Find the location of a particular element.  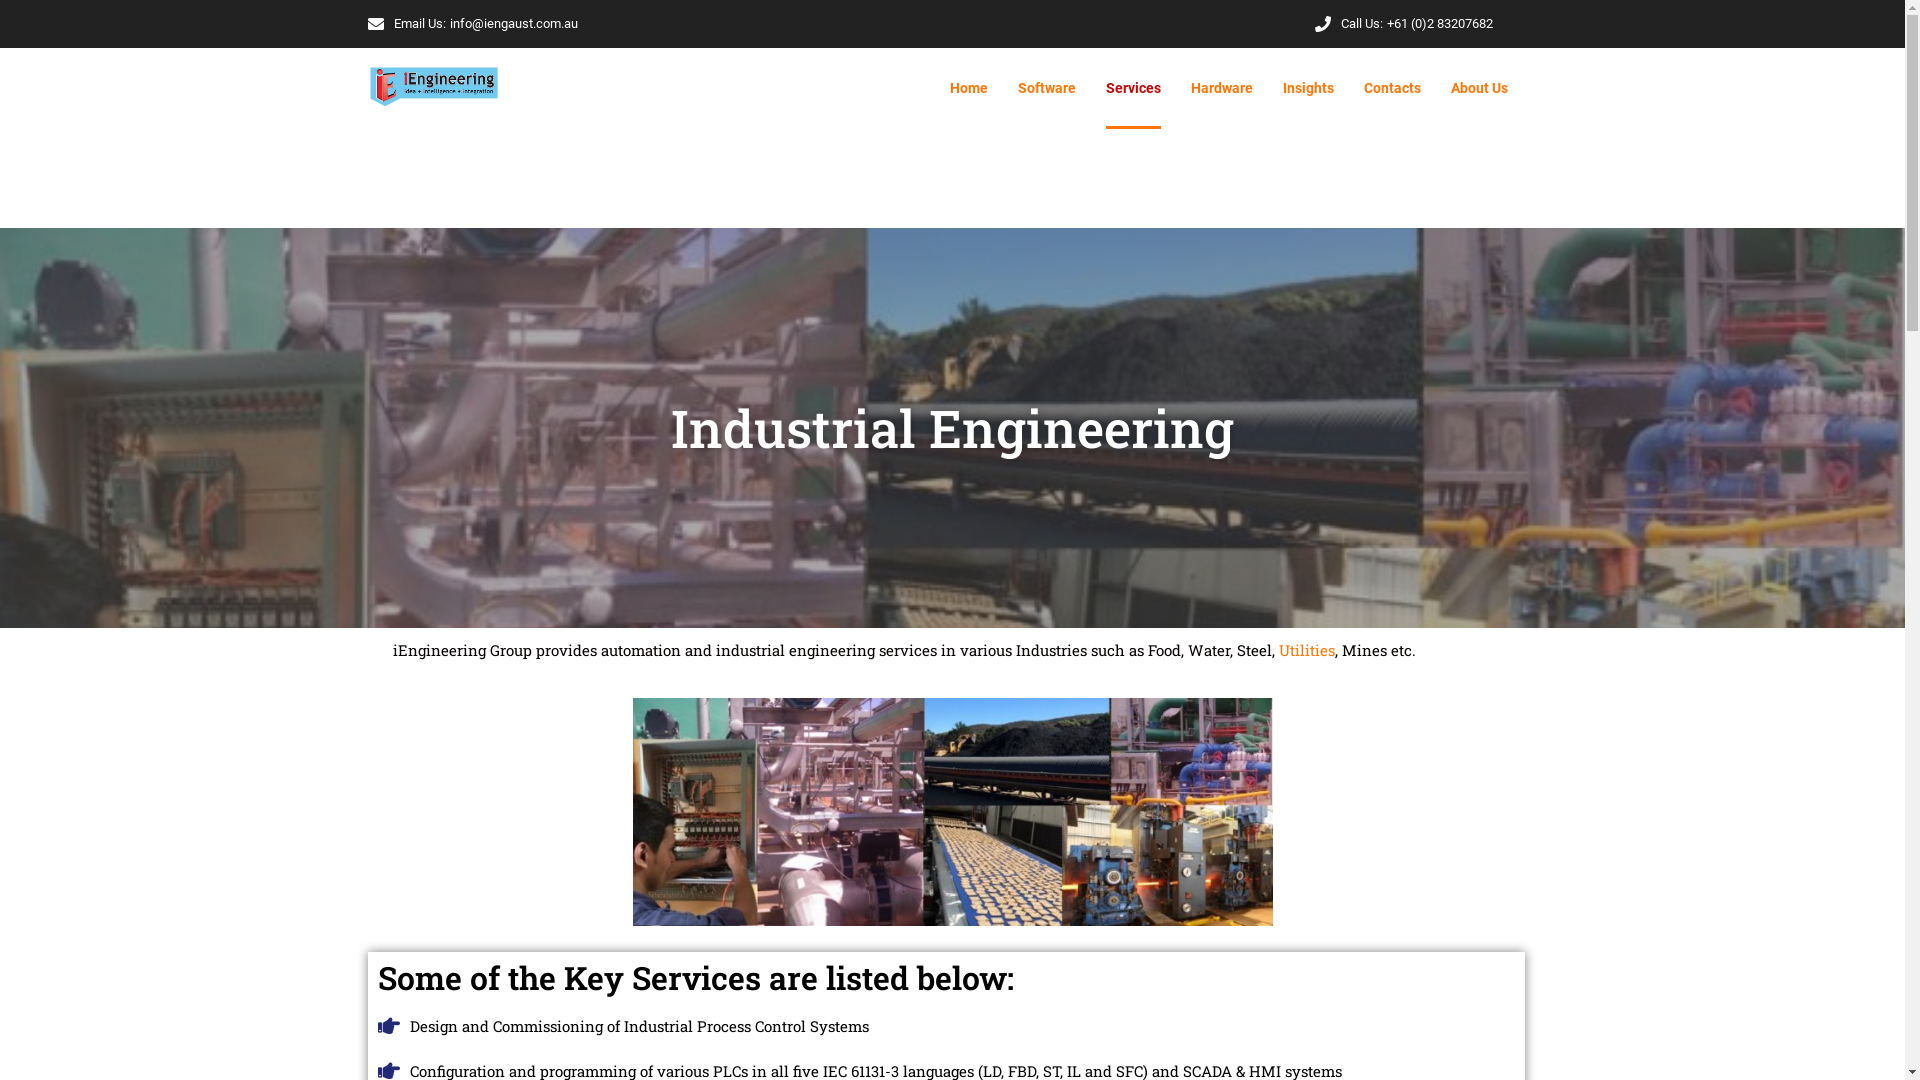

Services is located at coordinates (1134, 88).